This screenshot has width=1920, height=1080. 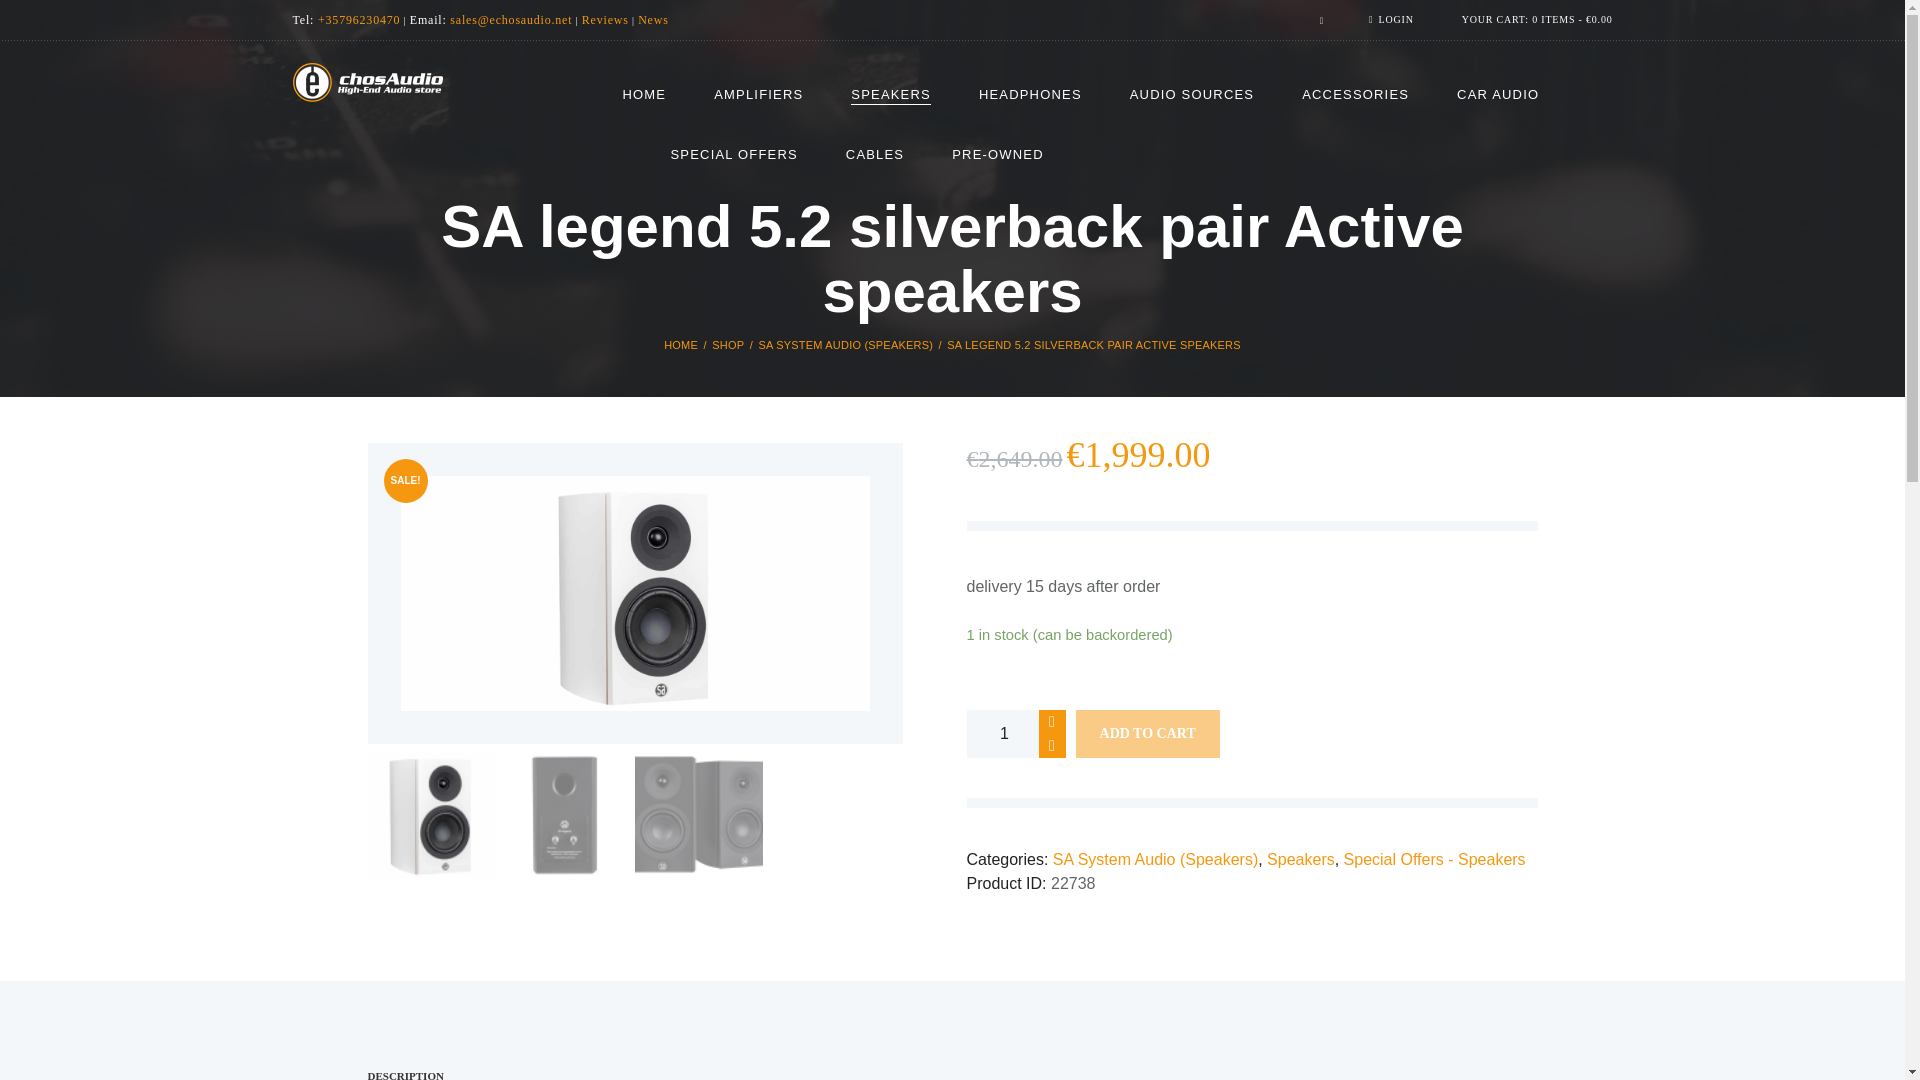 I want to click on SAlegend5sidehvidufront-1.jpg, so click(x=634, y=593).